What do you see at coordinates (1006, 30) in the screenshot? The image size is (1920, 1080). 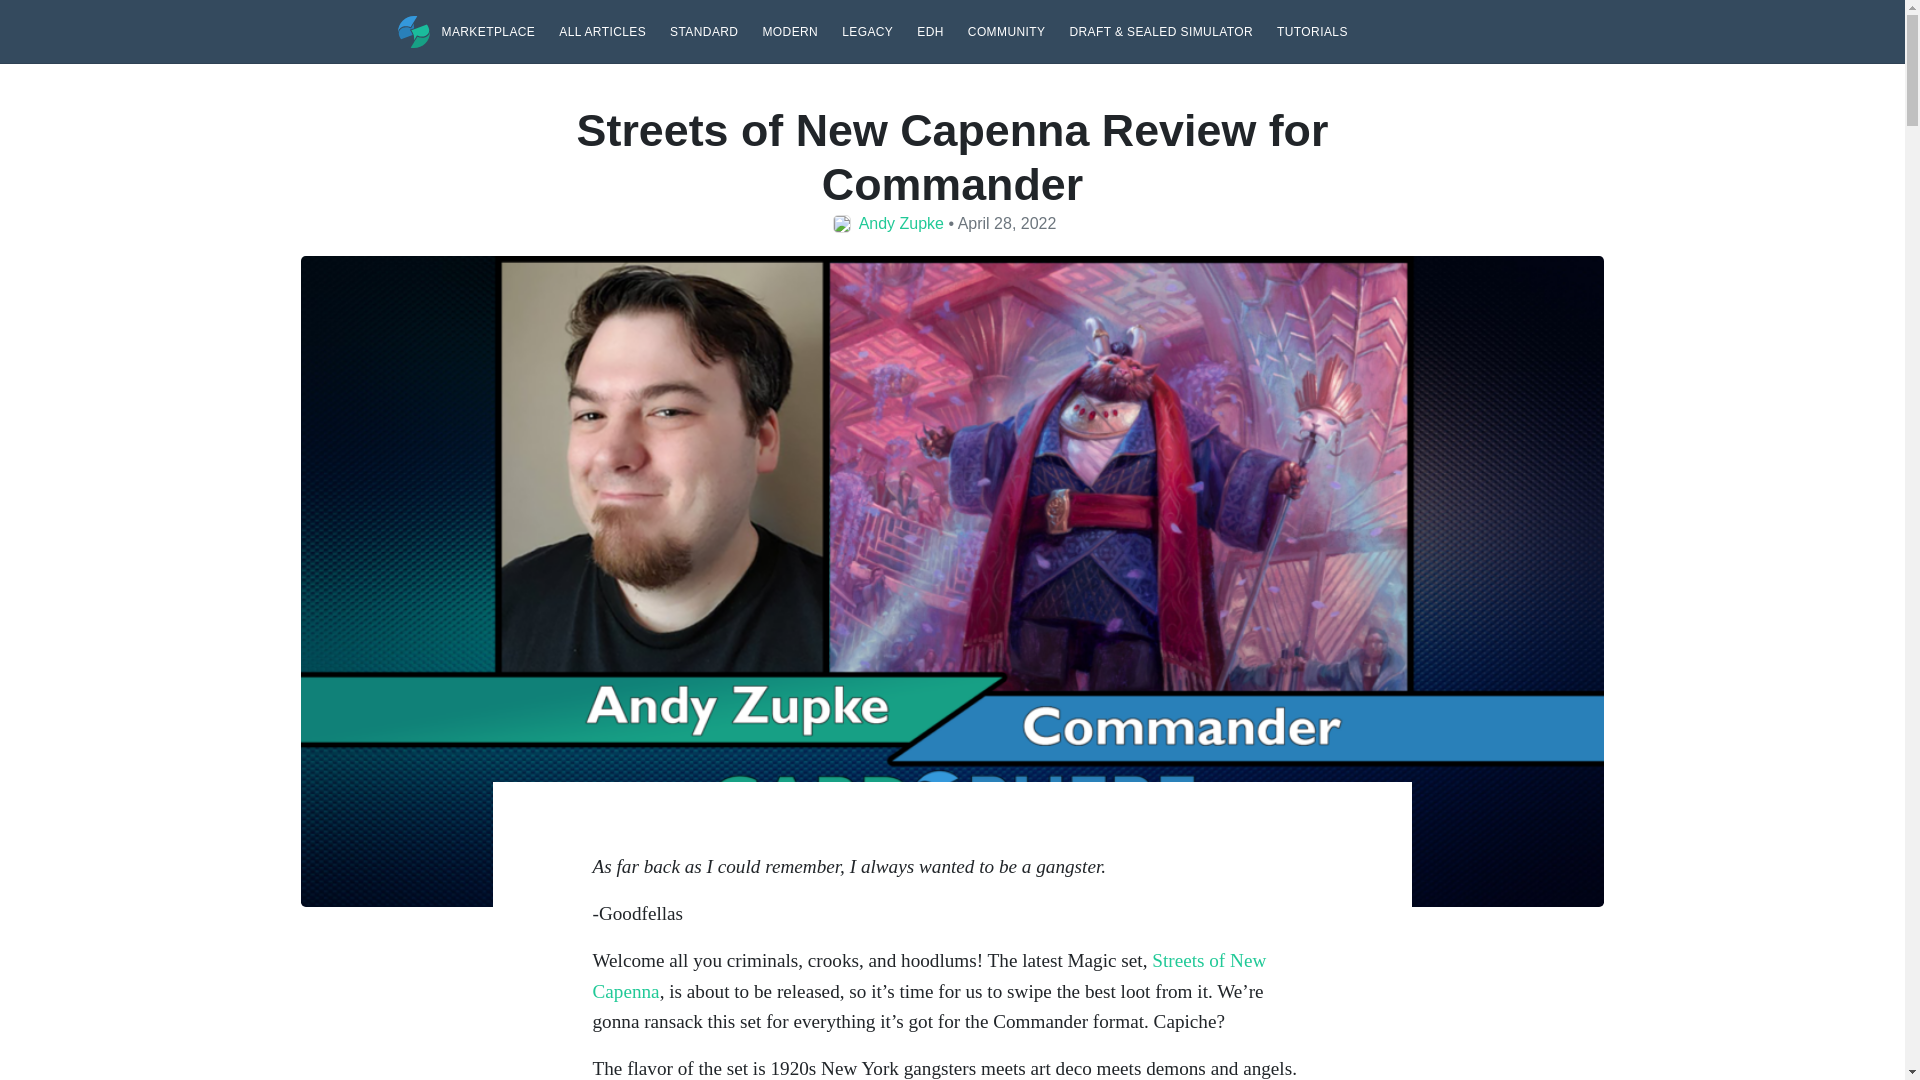 I see `COMMUNITY` at bounding box center [1006, 30].